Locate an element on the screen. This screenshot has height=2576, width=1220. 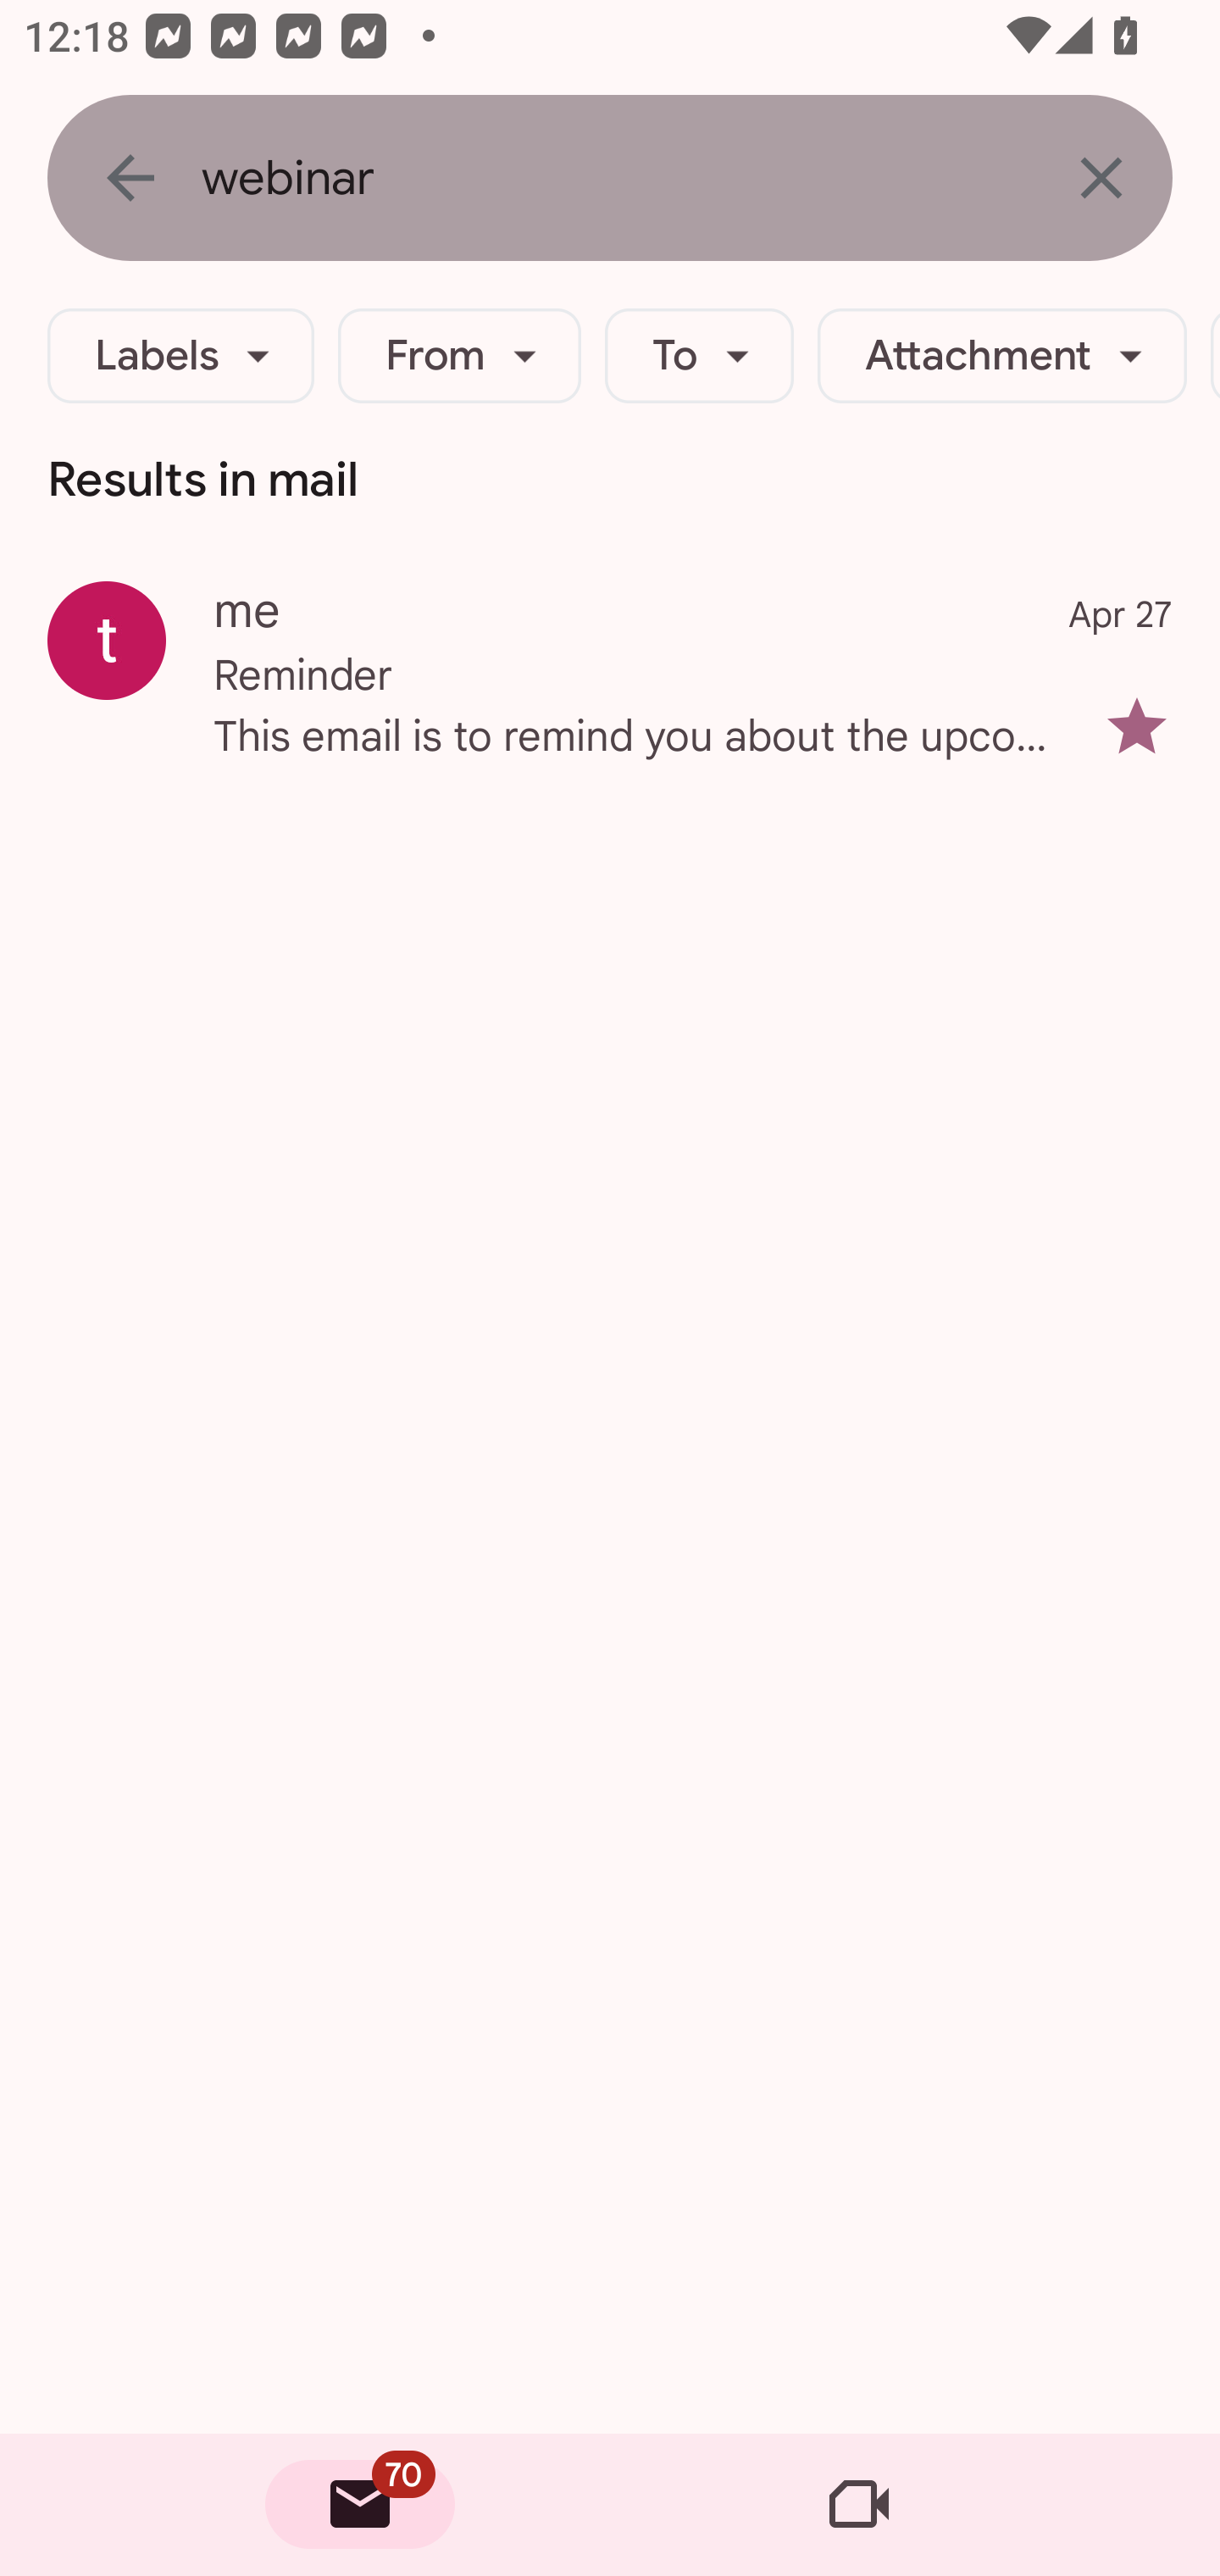
Labels is located at coordinates (181, 356).